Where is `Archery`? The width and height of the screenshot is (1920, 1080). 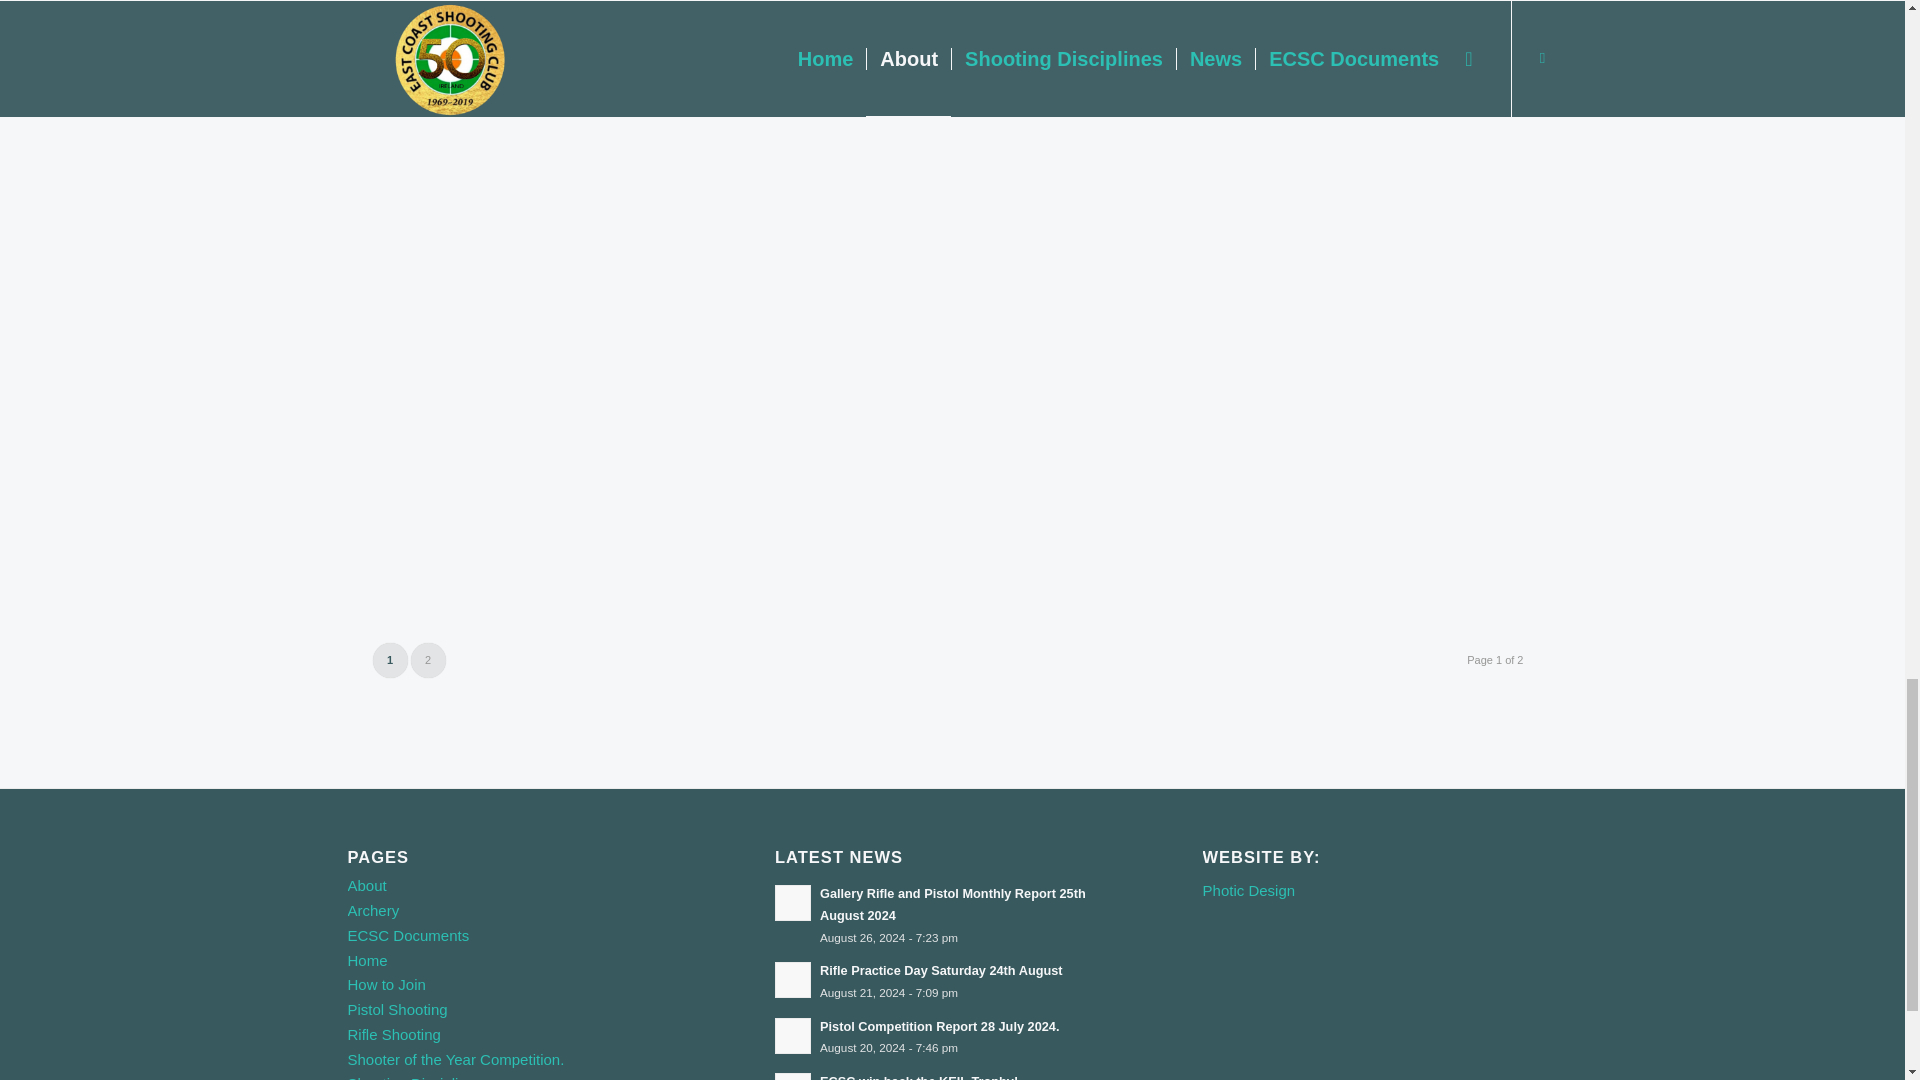 Archery is located at coordinates (373, 910).